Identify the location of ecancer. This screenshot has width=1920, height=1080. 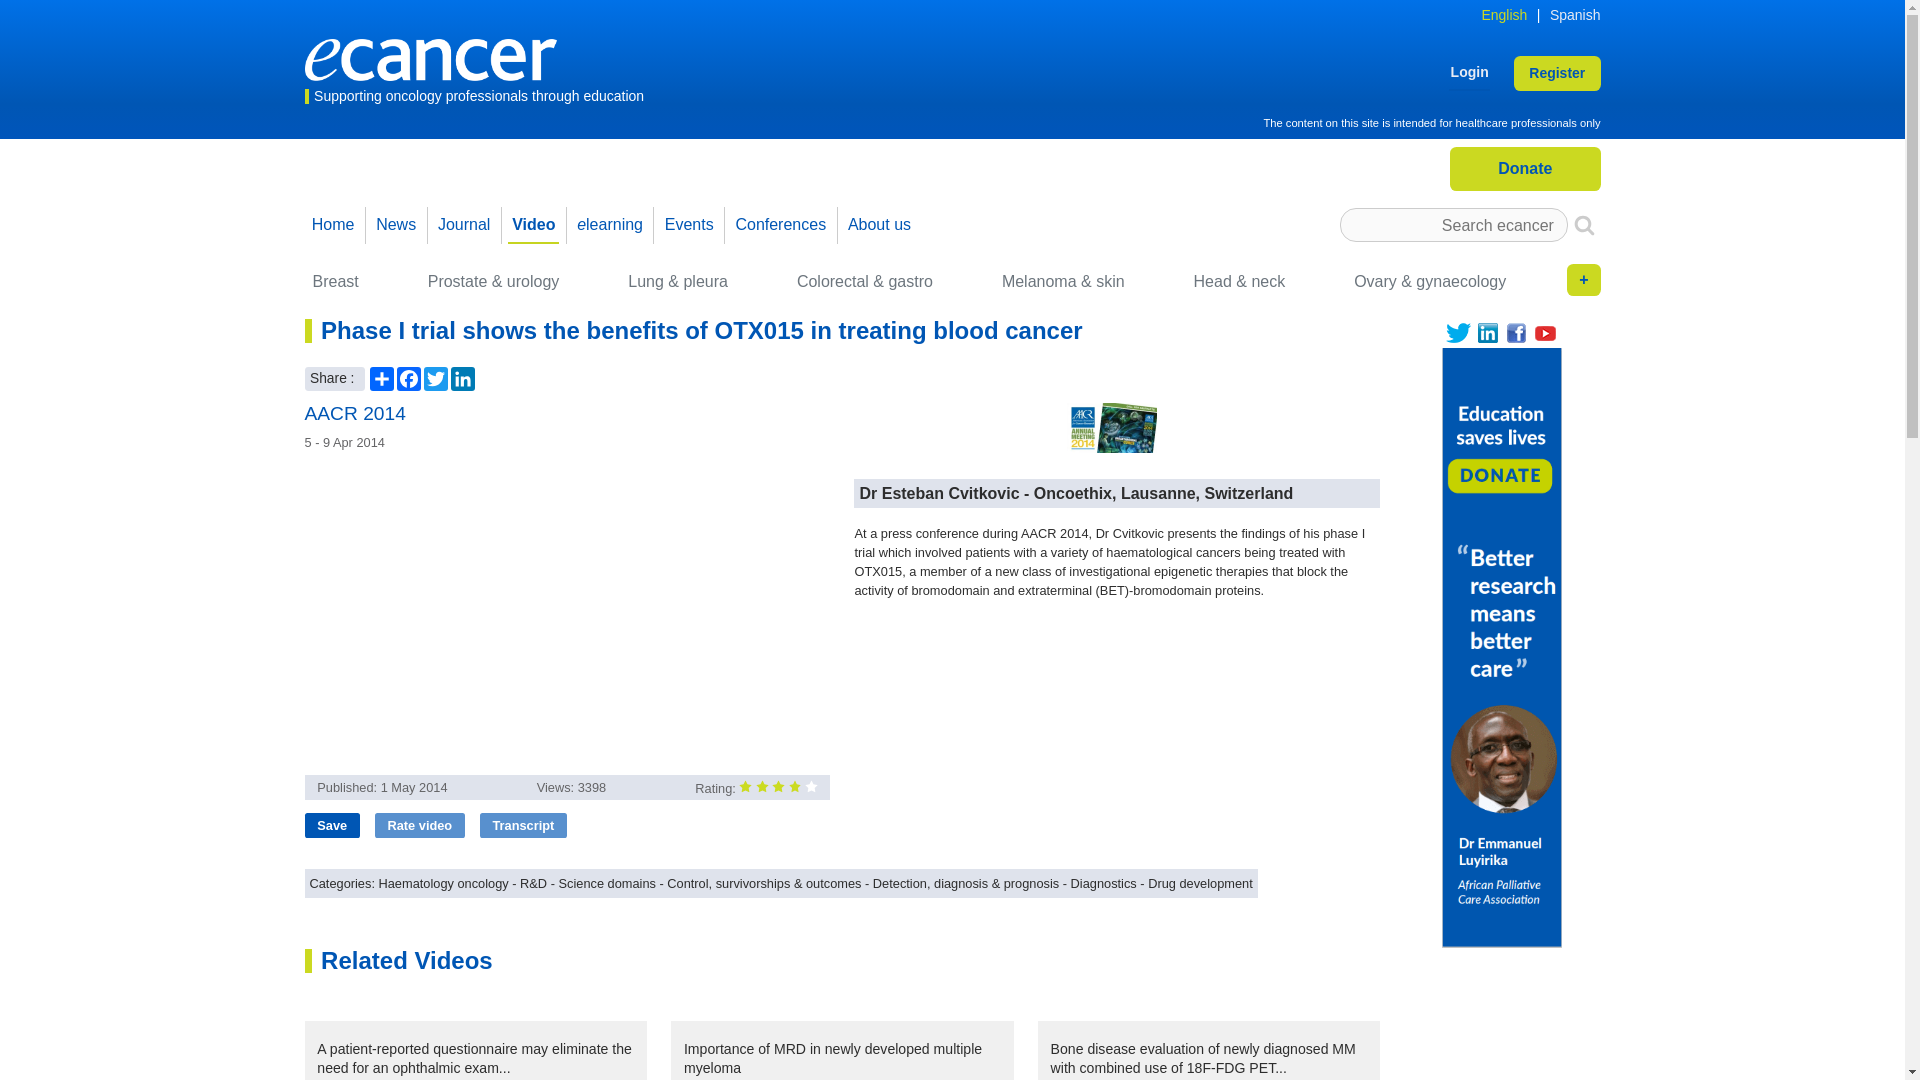
(430, 58).